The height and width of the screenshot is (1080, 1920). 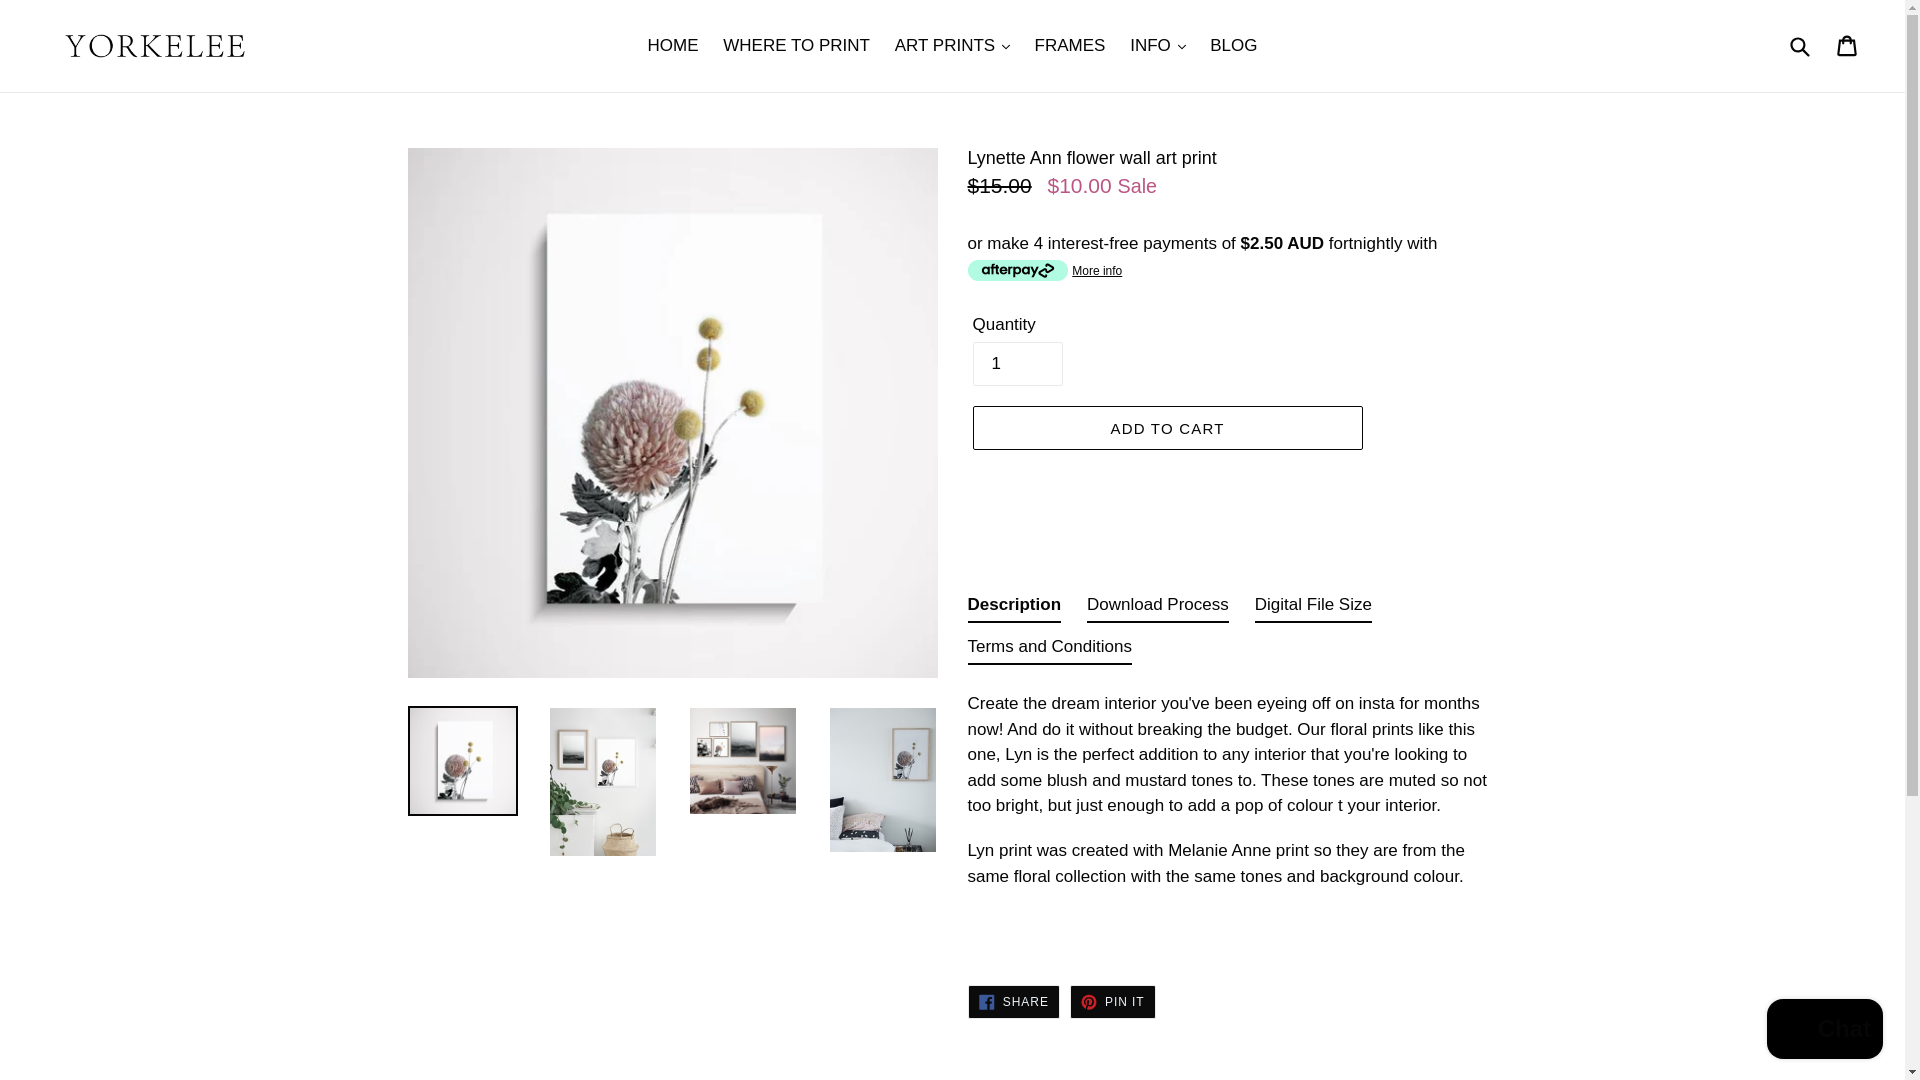 I want to click on 1, so click(x=1016, y=364).